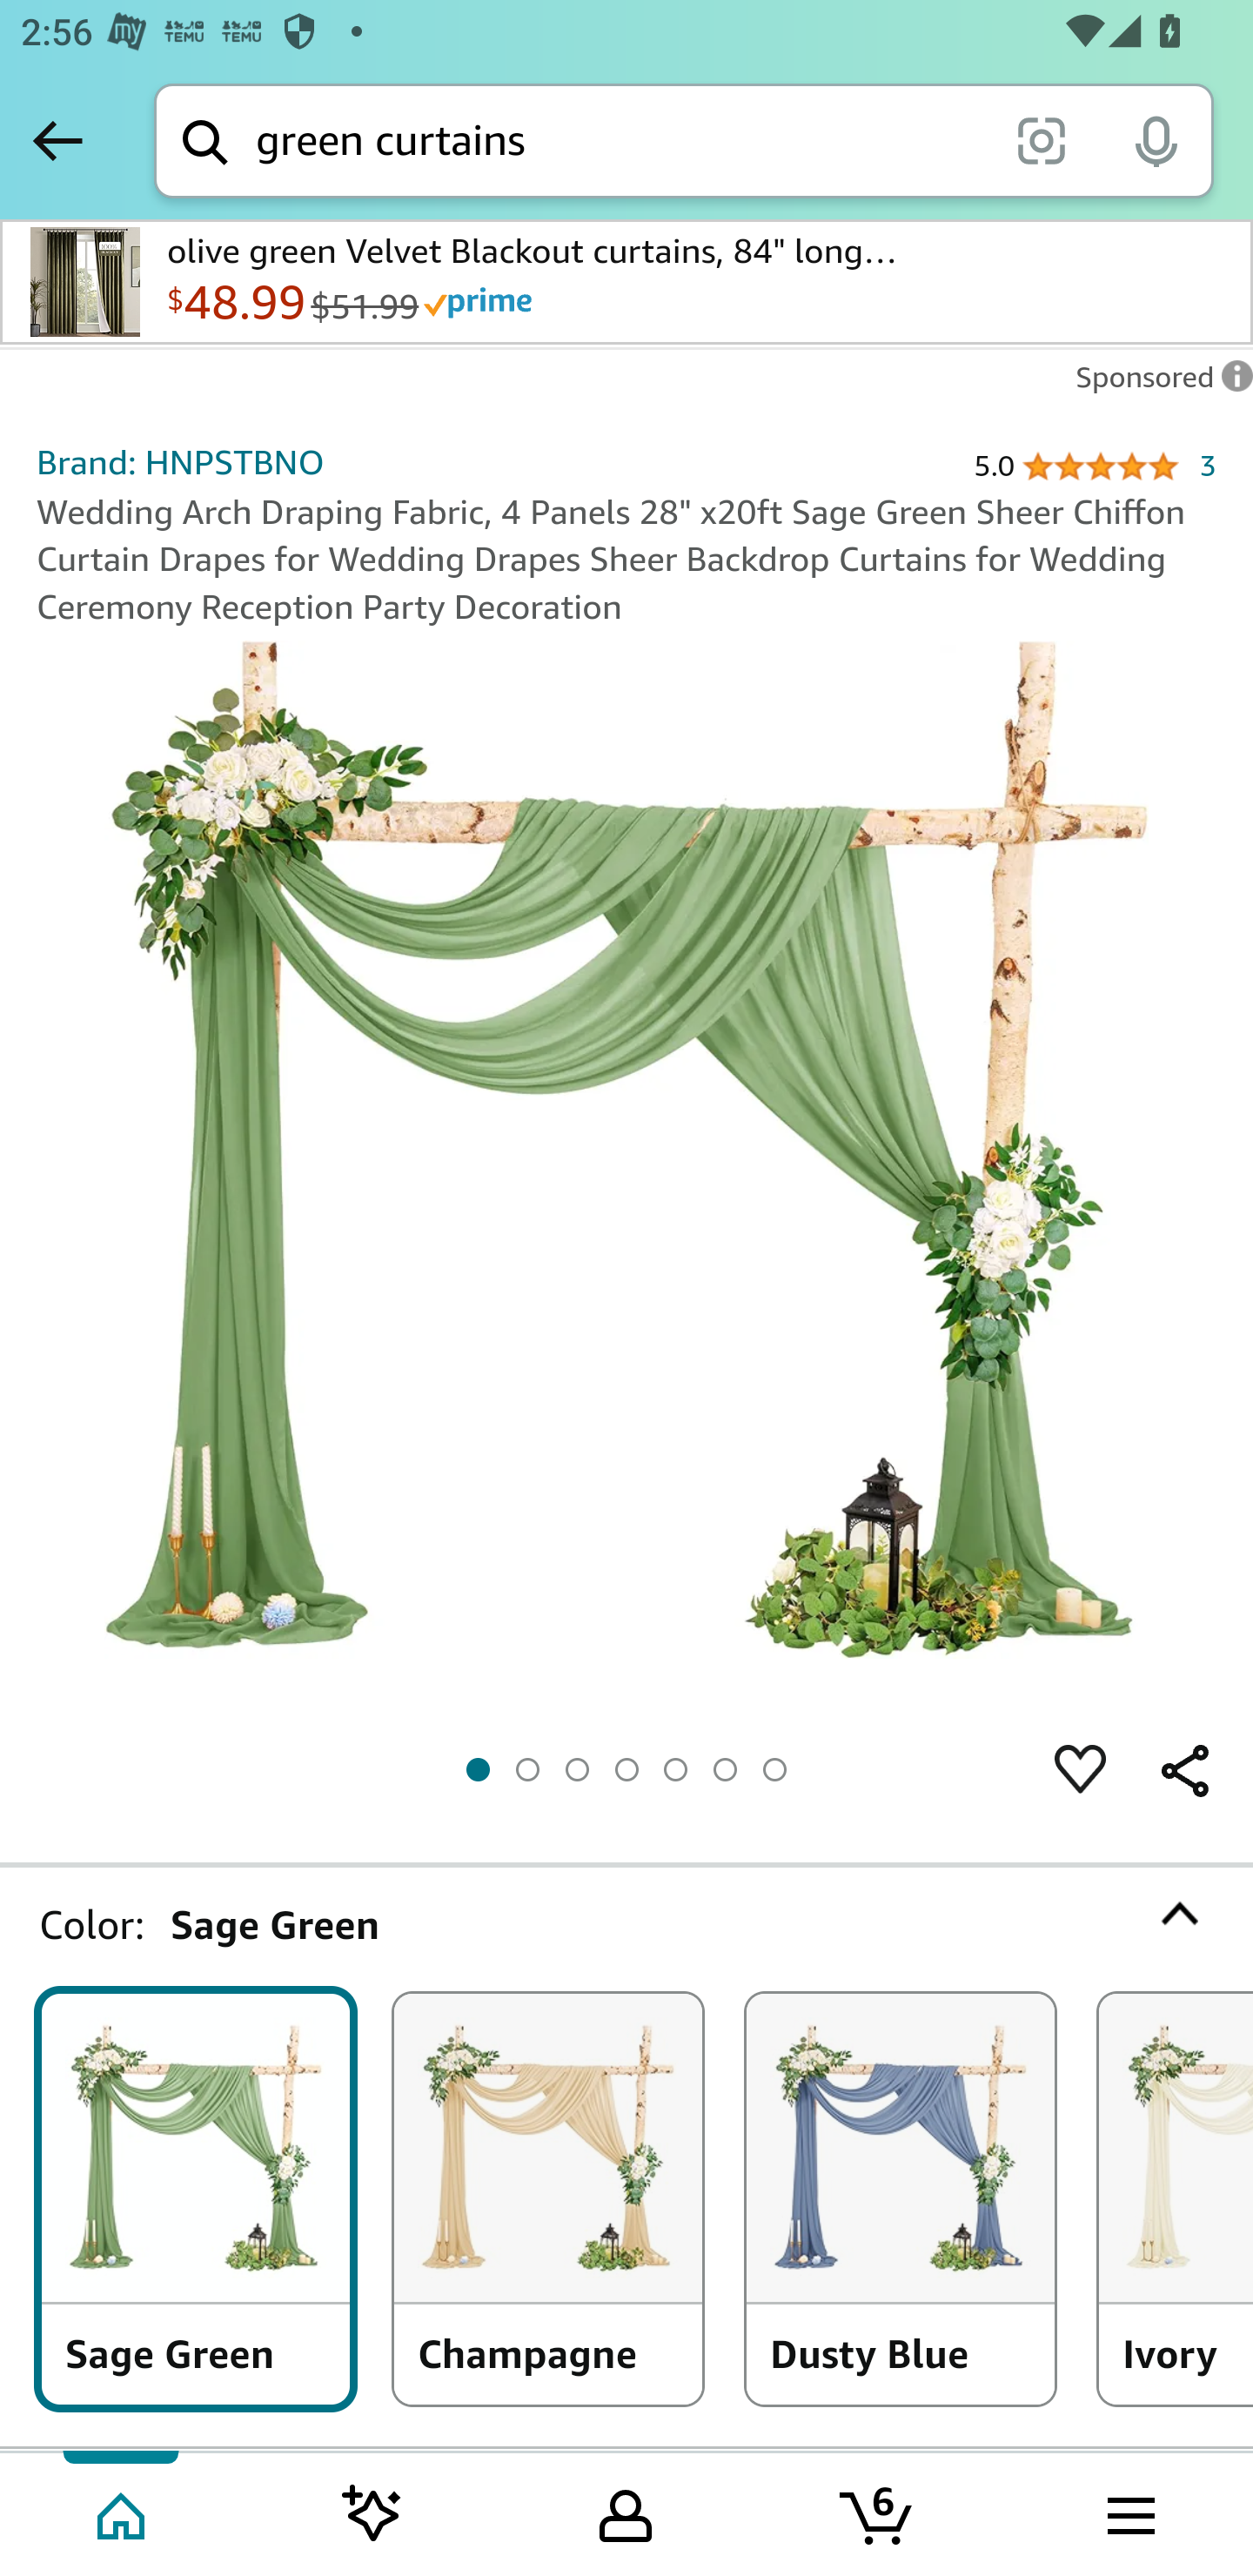 This screenshot has width=1253, height=2576. I want to click on Heart to save an item to your default list, so click(1081, 1770).